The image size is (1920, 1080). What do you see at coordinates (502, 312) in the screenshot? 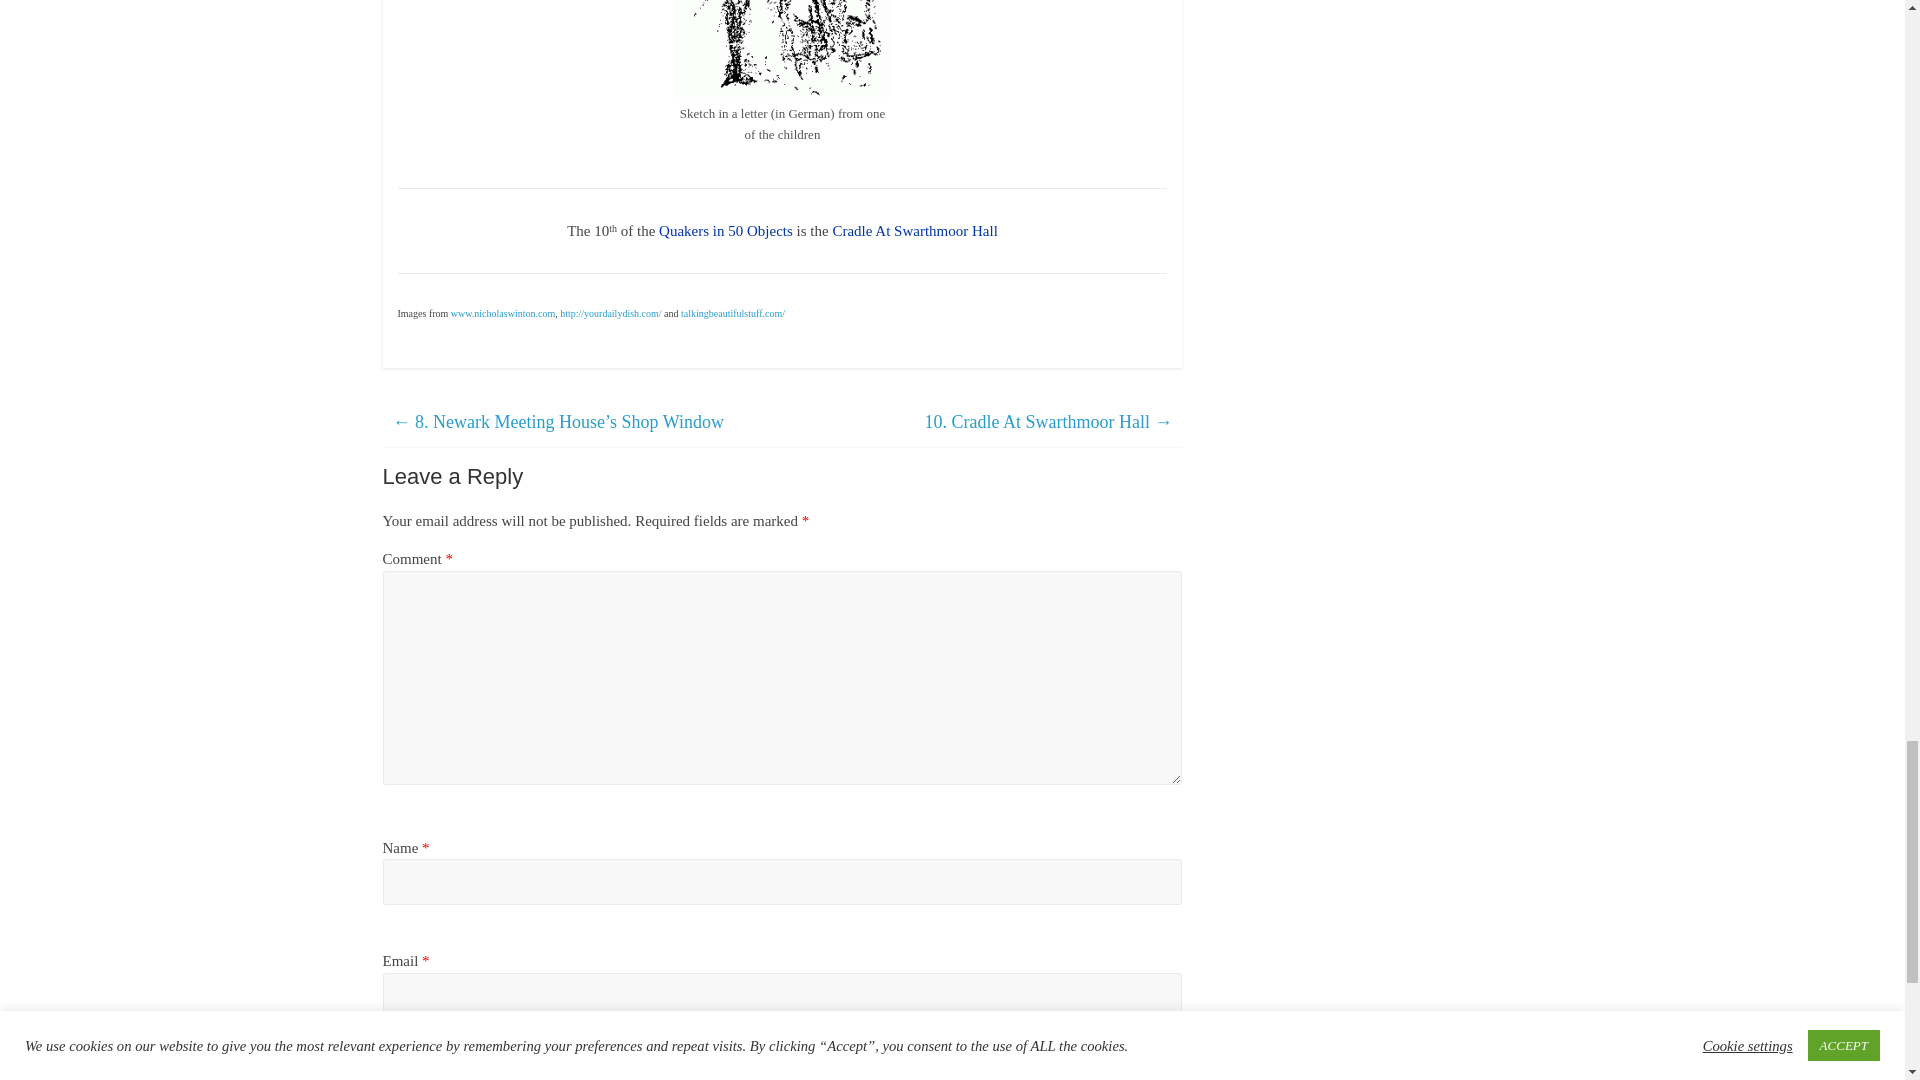
I see `www.nicholaswinton.com` at bounding box center [502, 312].